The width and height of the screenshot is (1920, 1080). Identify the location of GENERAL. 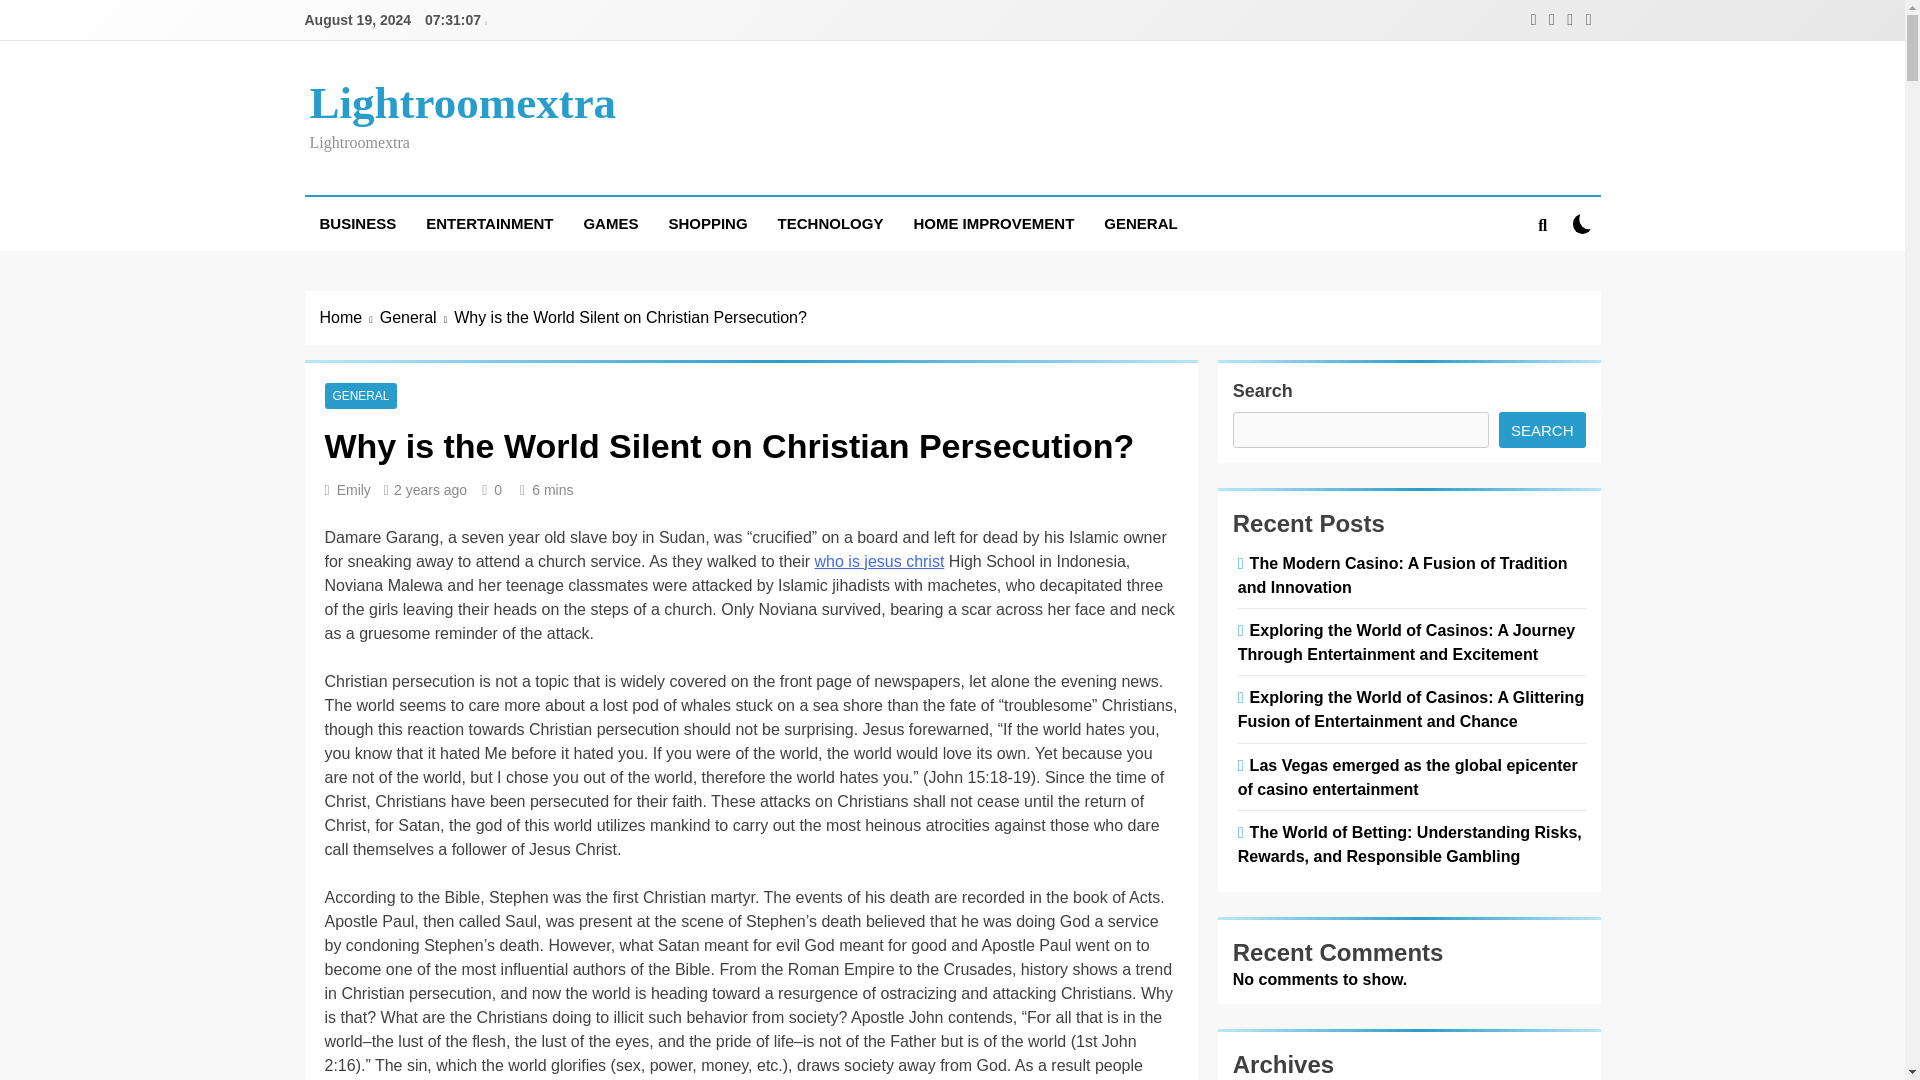
(1140, 223).